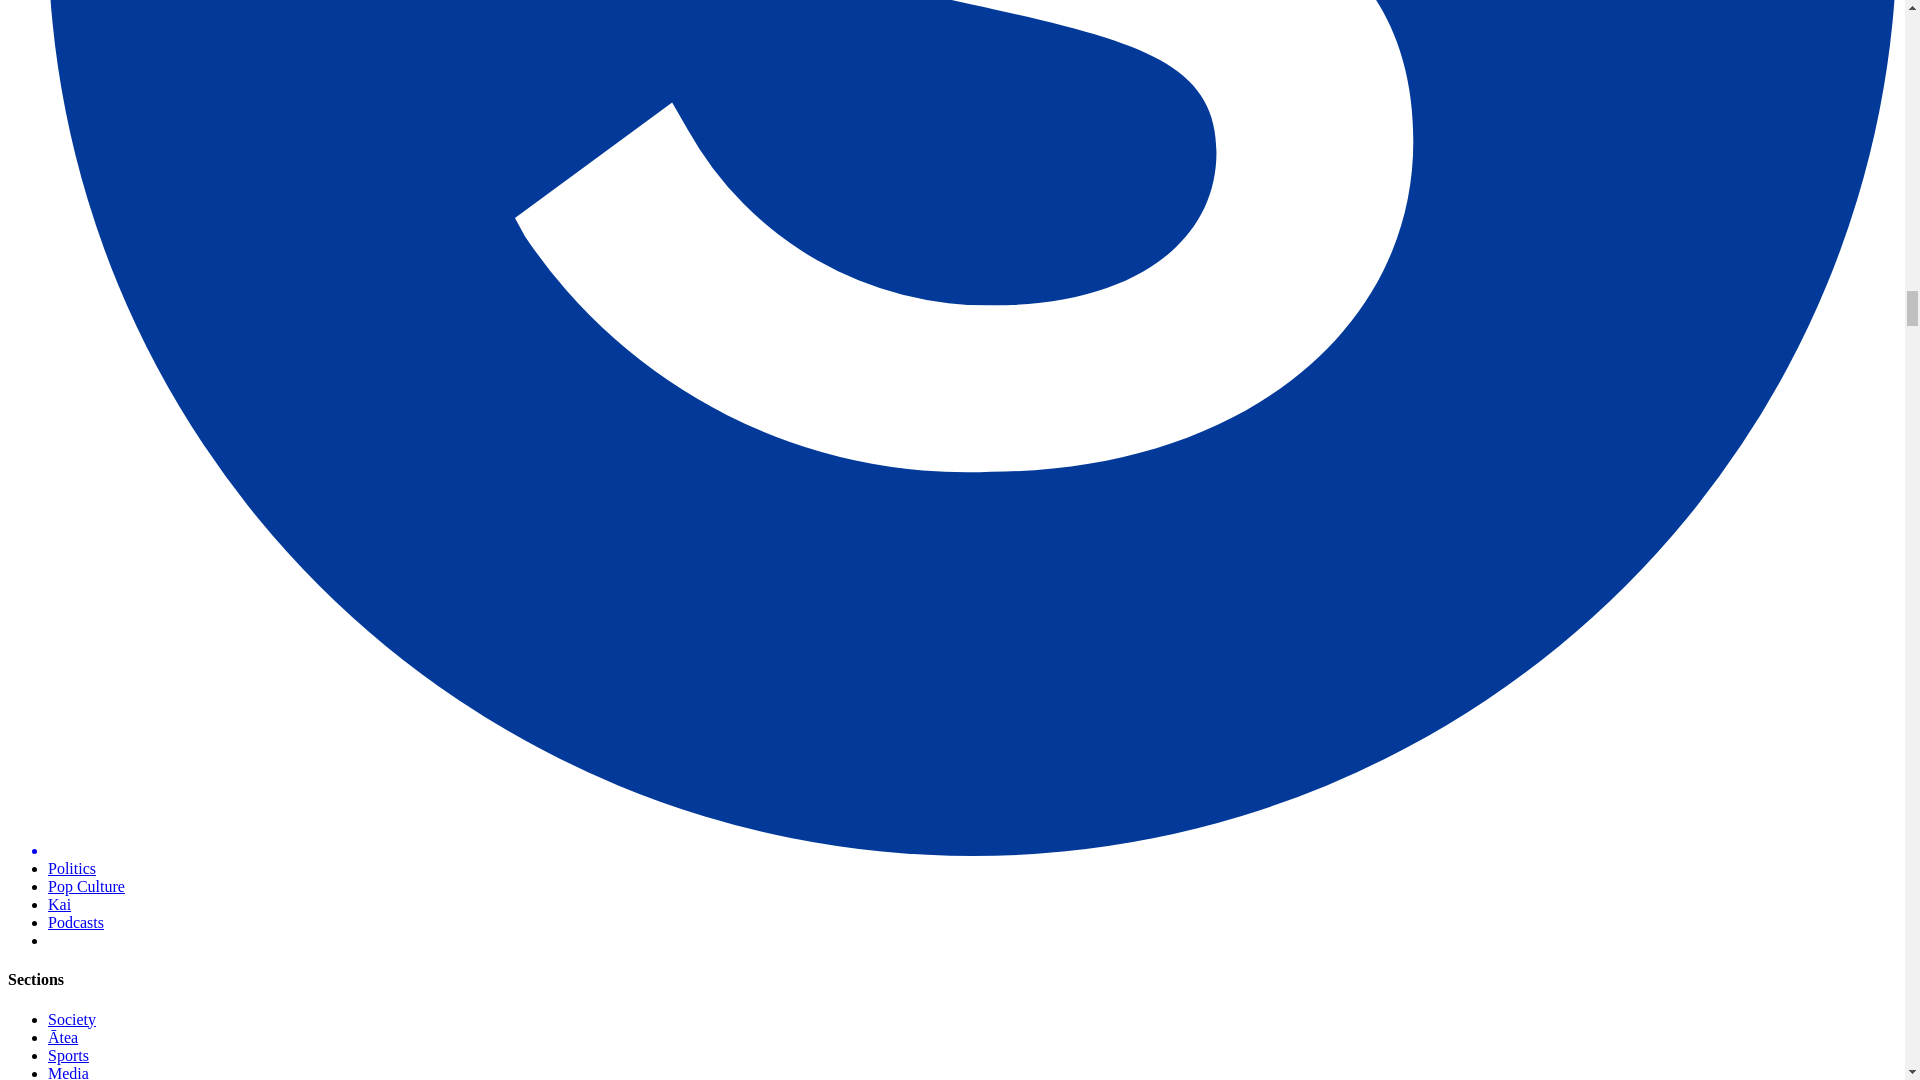 The image size is (1920, 1080). What do you see at coordinates (86, 886) in the screenshot?
I see `Pop Culture` at bounding box center [86, 886].